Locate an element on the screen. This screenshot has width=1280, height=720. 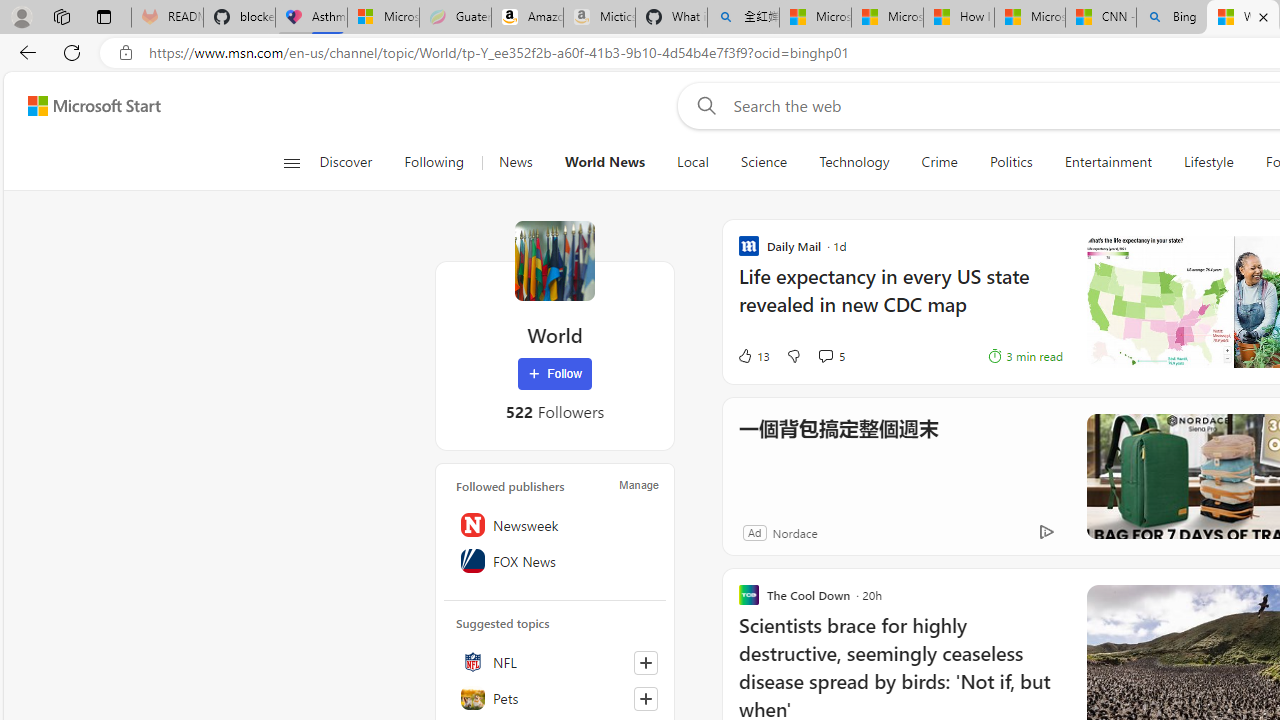
Local is located at coordinates (692, 162).